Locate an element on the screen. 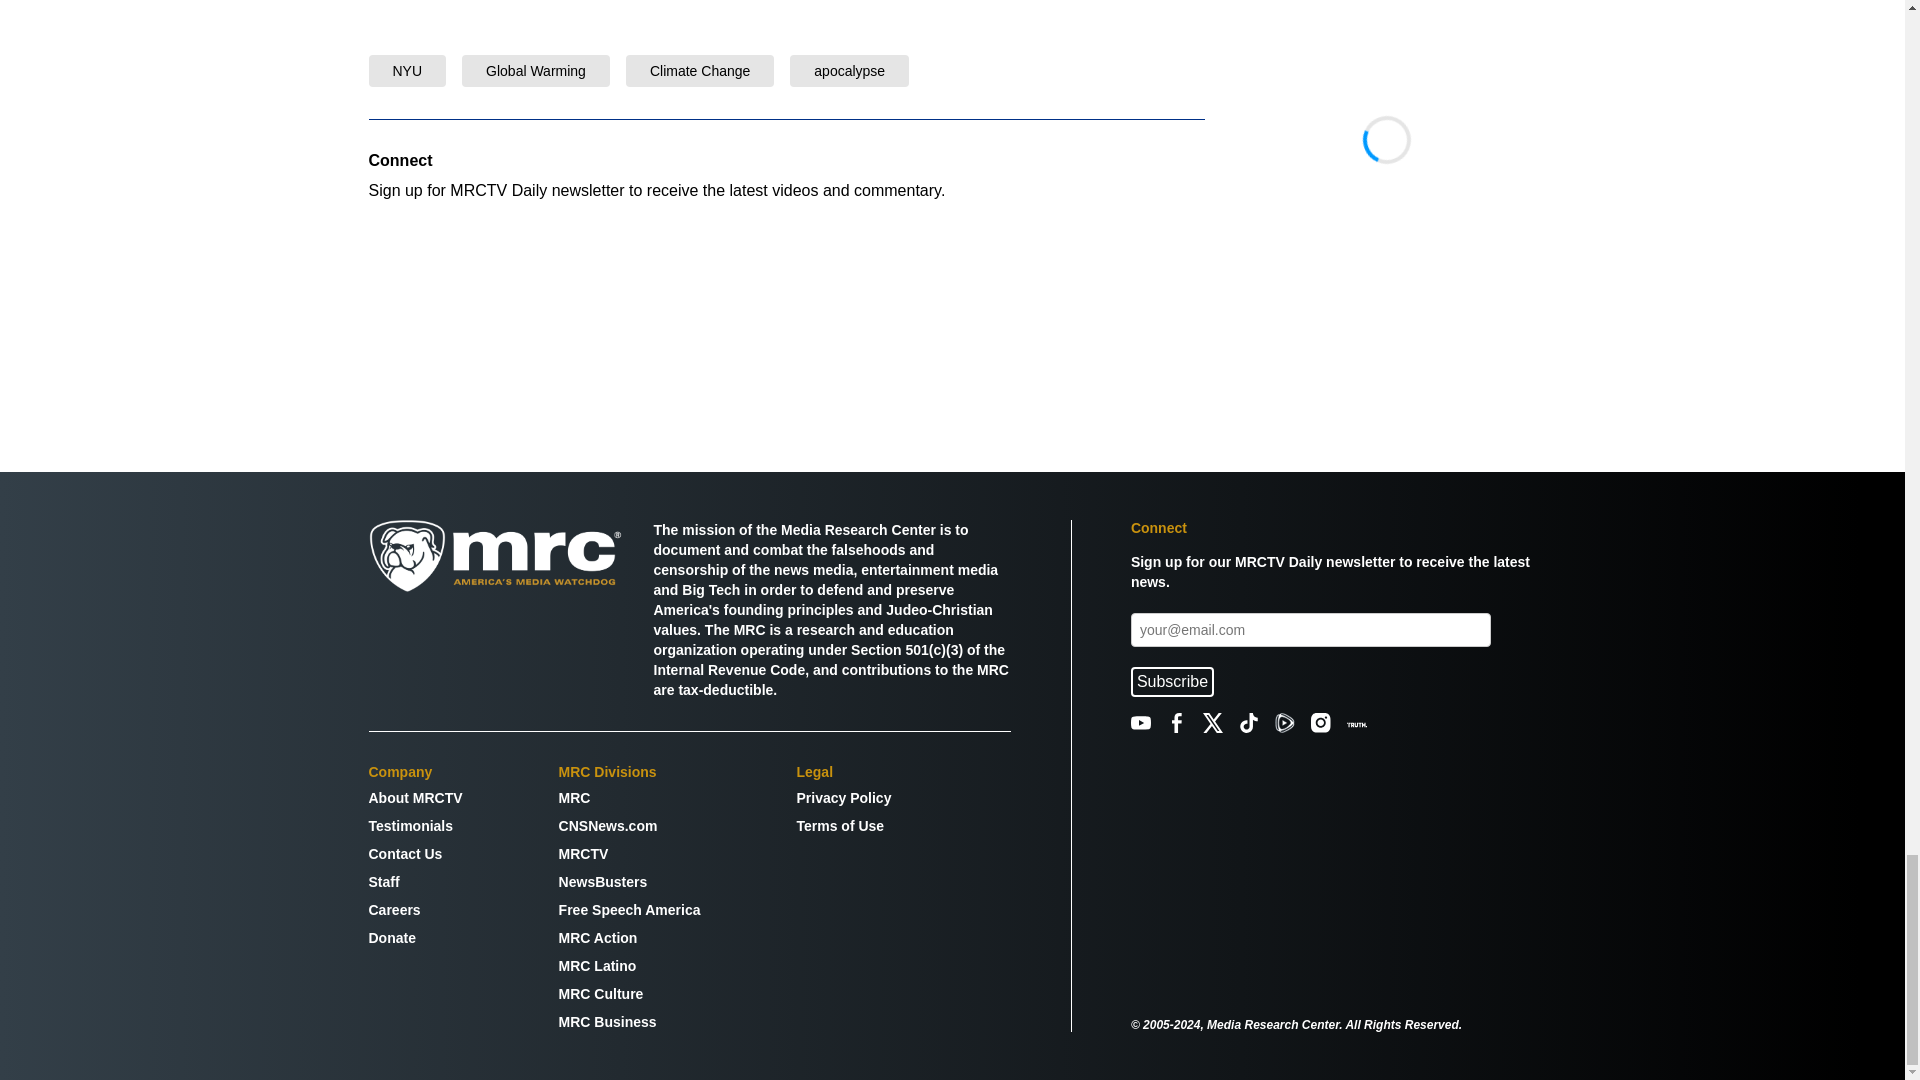 This screenshot has width=1920, height=1080. CNSNews.com is located at coordinates (629, 826).